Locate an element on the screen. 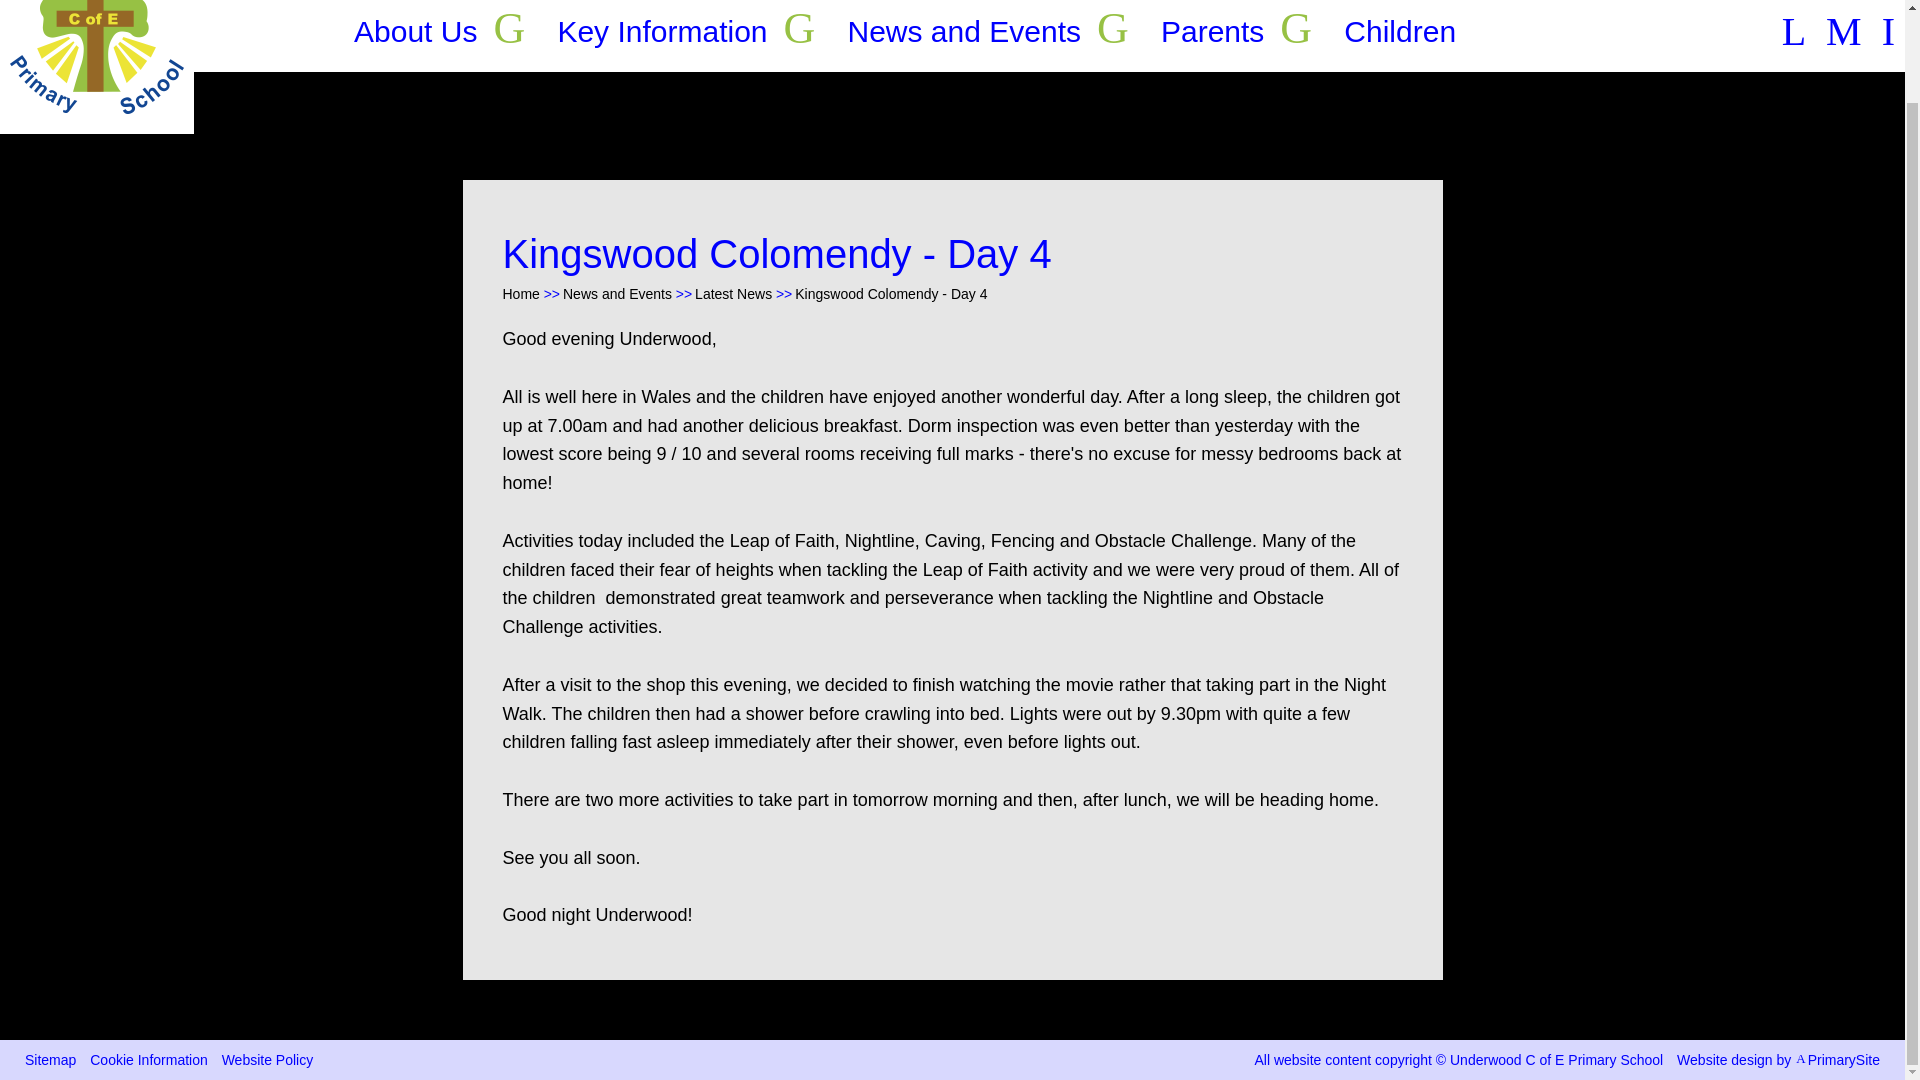 The width and height of the screenshot is (1920, 1080). About Us is located at coordinates (414, 36).